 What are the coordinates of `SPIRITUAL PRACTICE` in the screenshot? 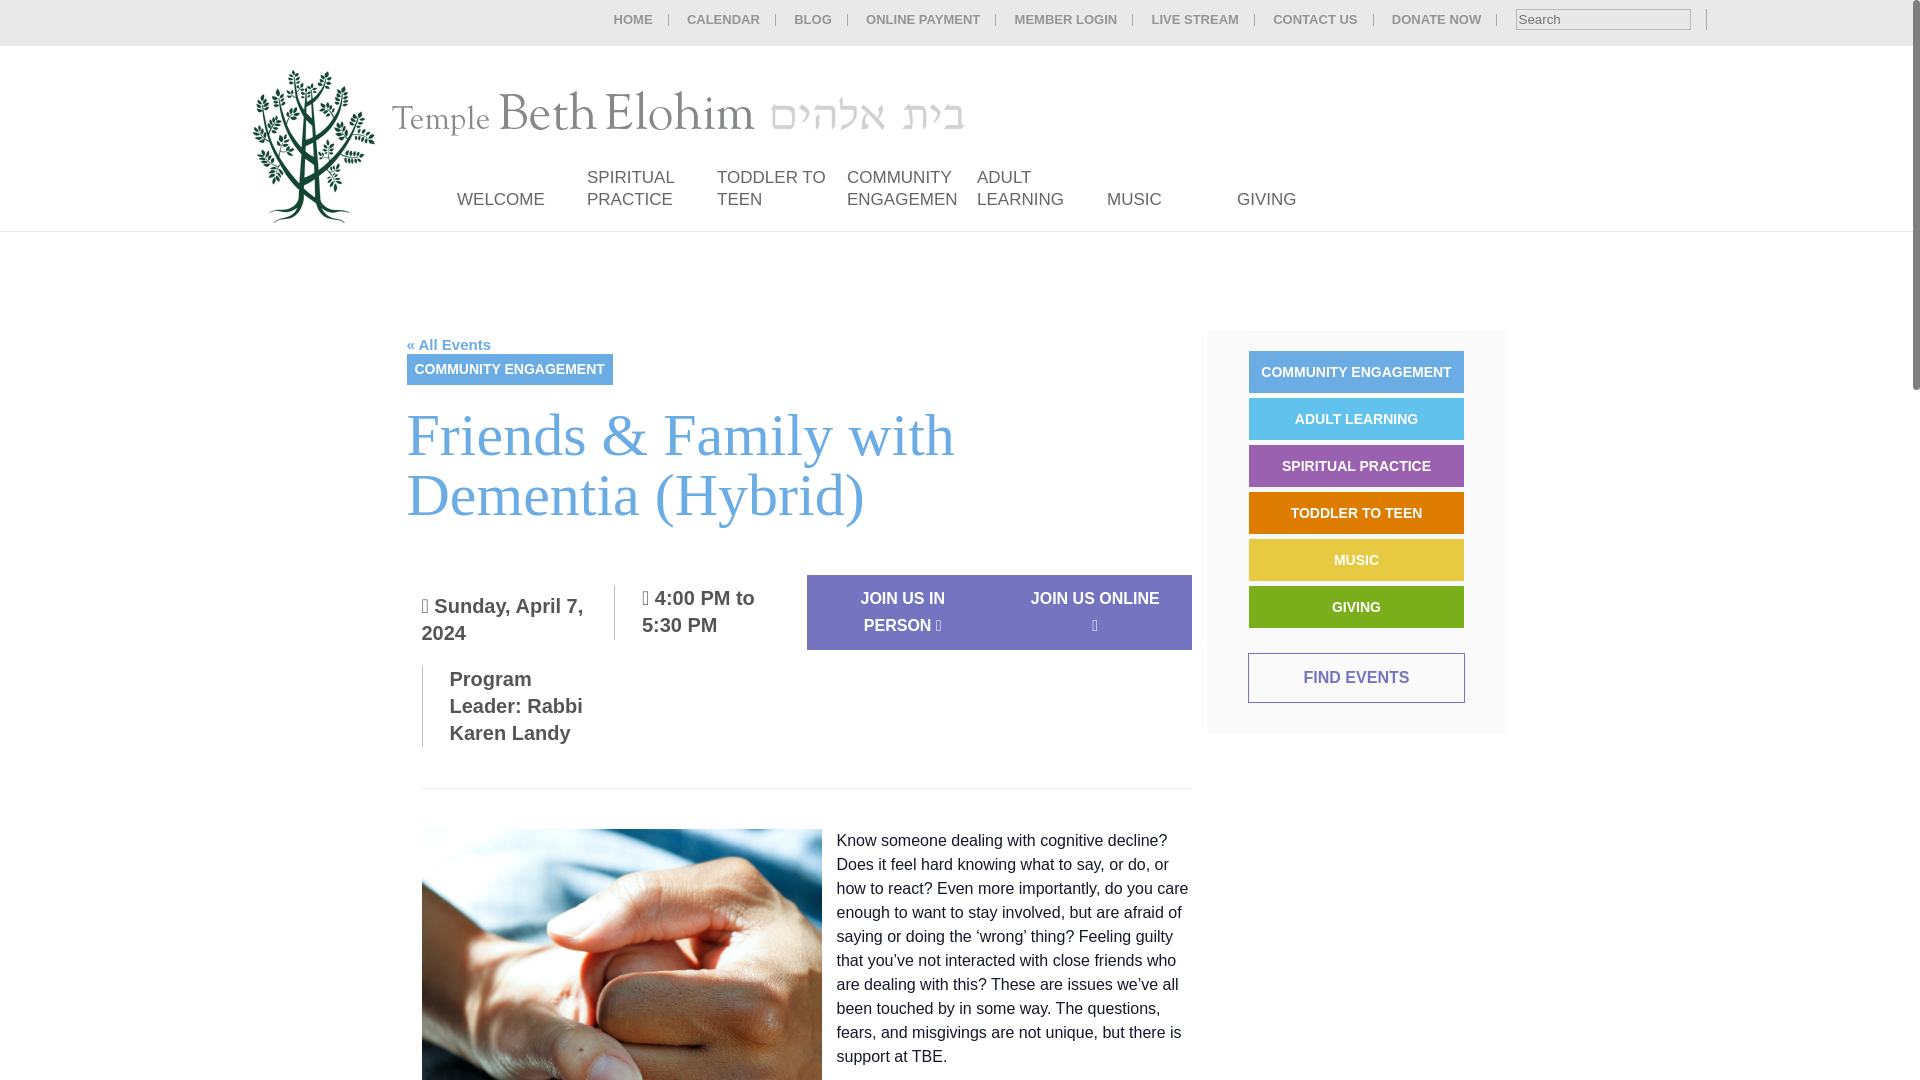 It's located at (630, 196).